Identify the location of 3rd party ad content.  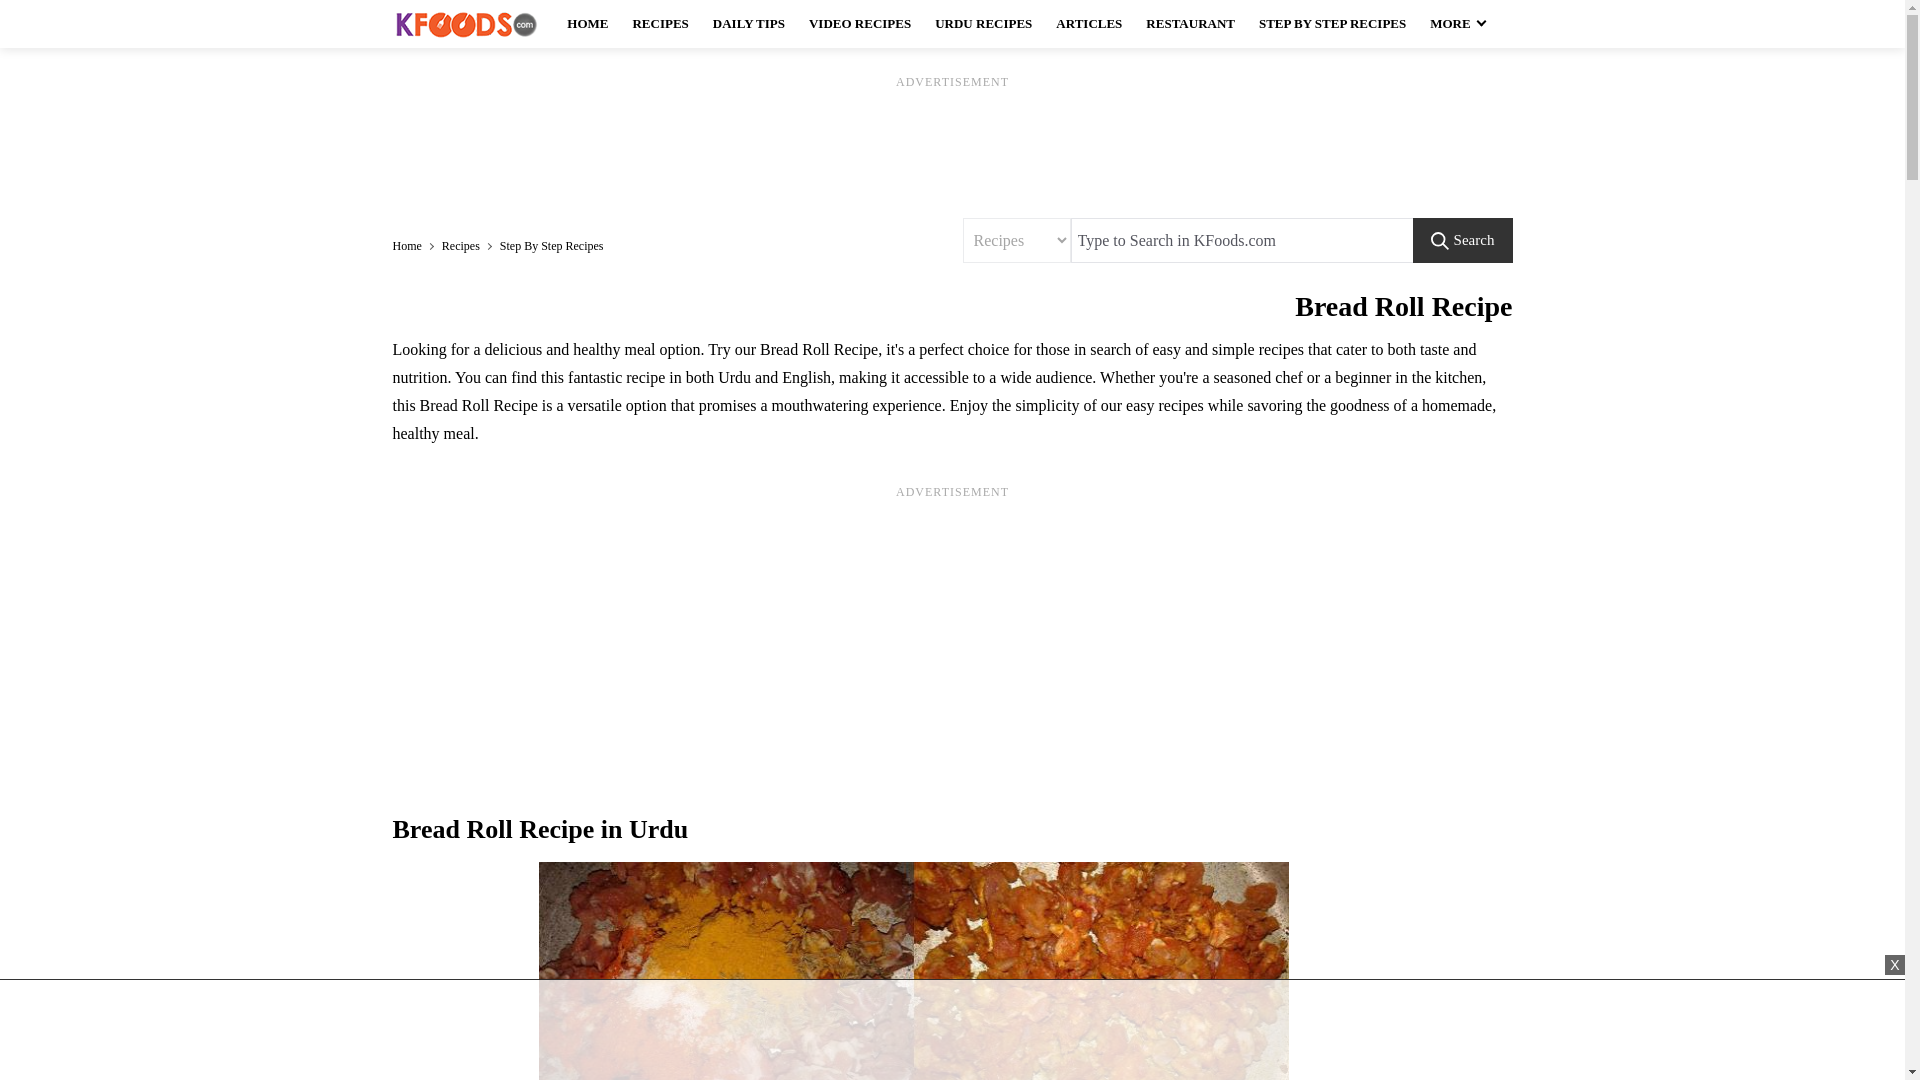
(951, 1035).